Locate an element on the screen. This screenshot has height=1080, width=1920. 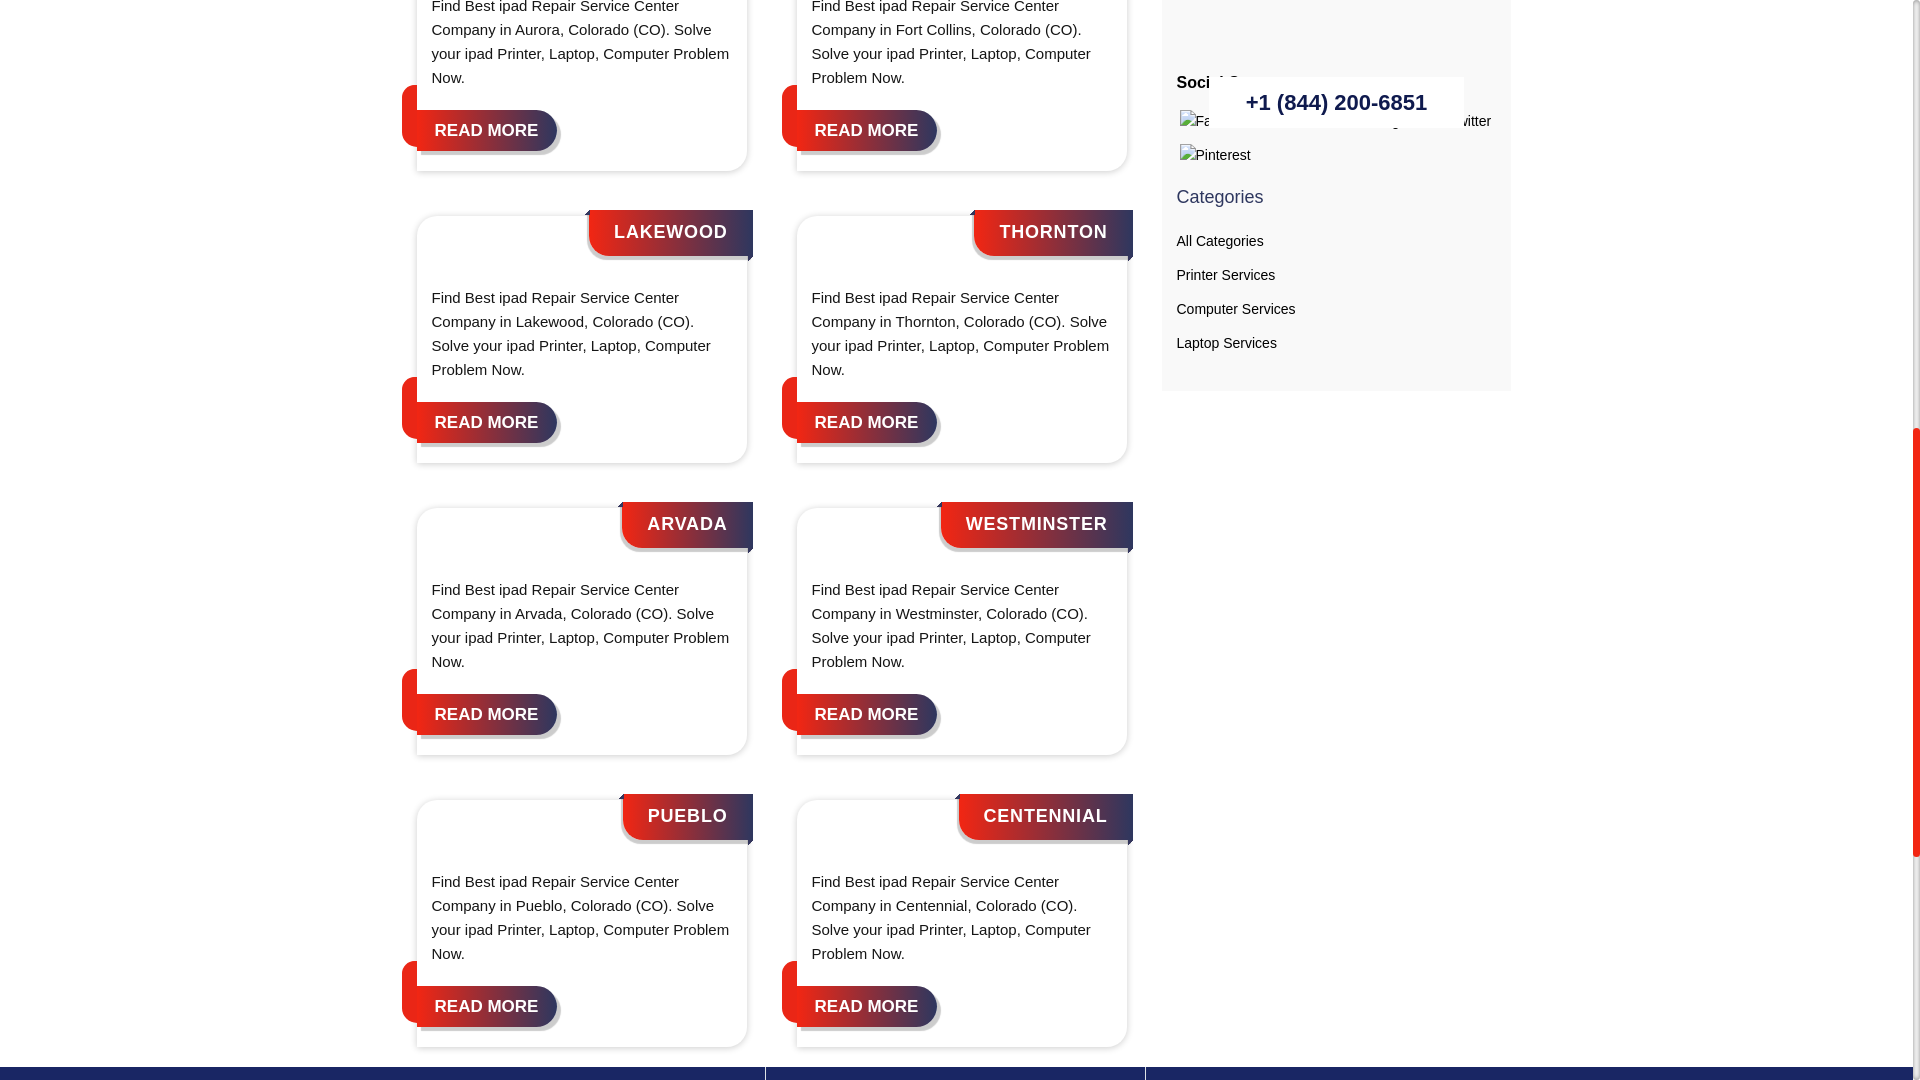
READ MORE is located at coordinates (866, 130).